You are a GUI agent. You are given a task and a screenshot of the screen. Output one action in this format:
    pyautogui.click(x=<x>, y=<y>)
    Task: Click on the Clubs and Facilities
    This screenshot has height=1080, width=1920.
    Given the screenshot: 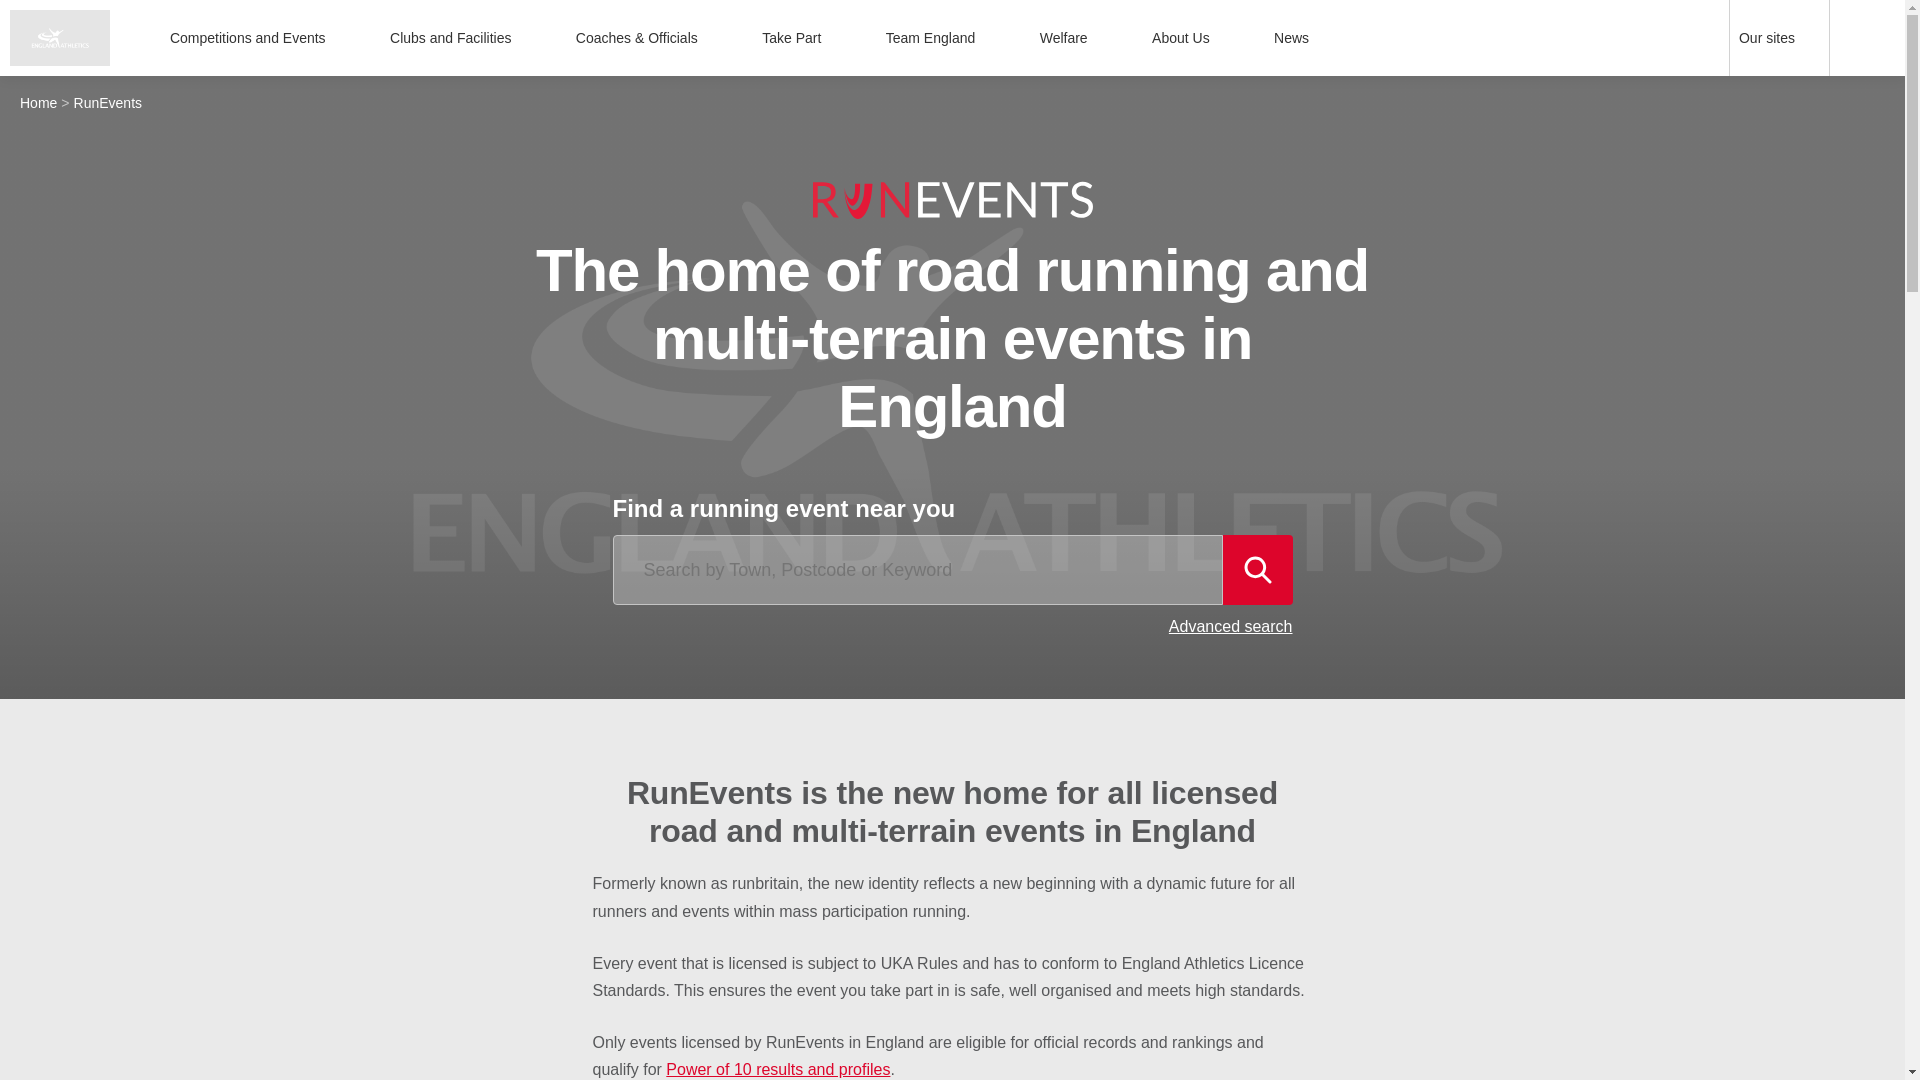 What is the action you would take?
    pyautogui.click(x=462, y=38)
    